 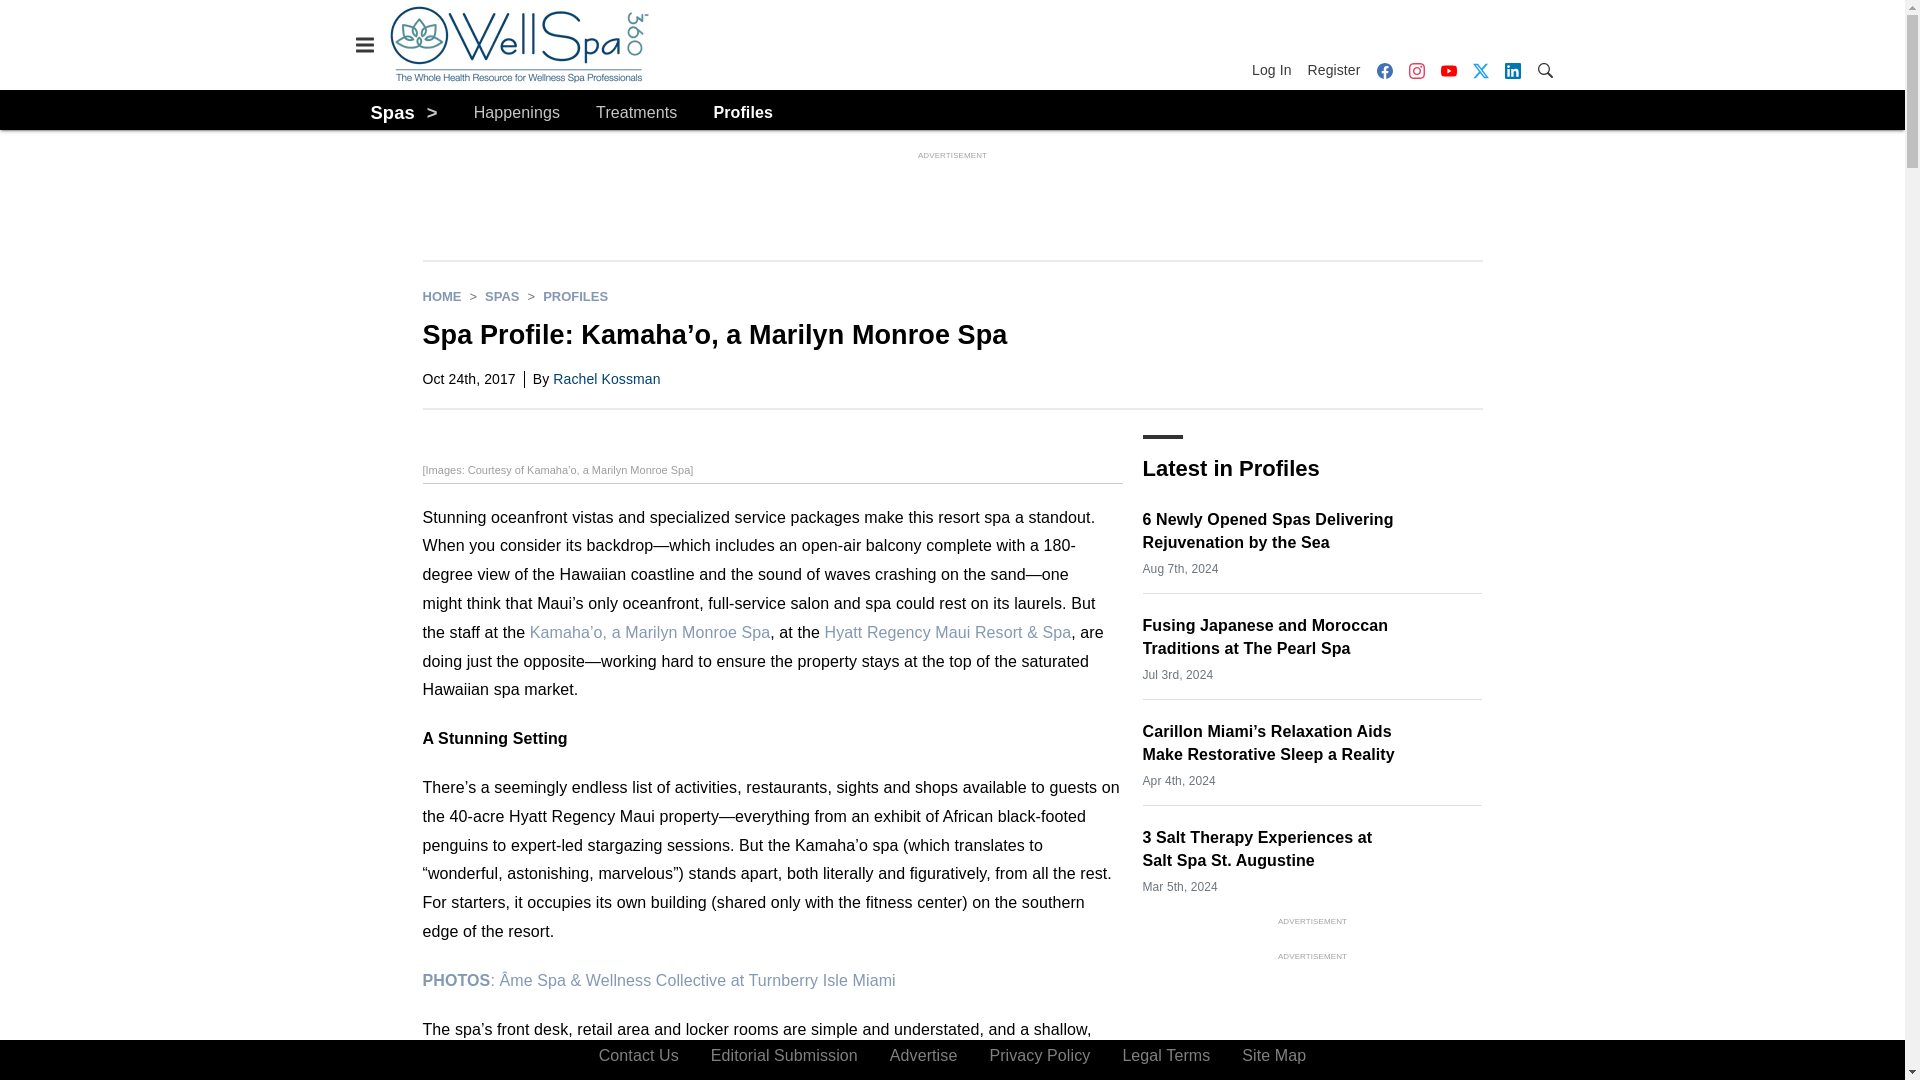 I want to click on Instagram icon, so click(x=1416, y=70).